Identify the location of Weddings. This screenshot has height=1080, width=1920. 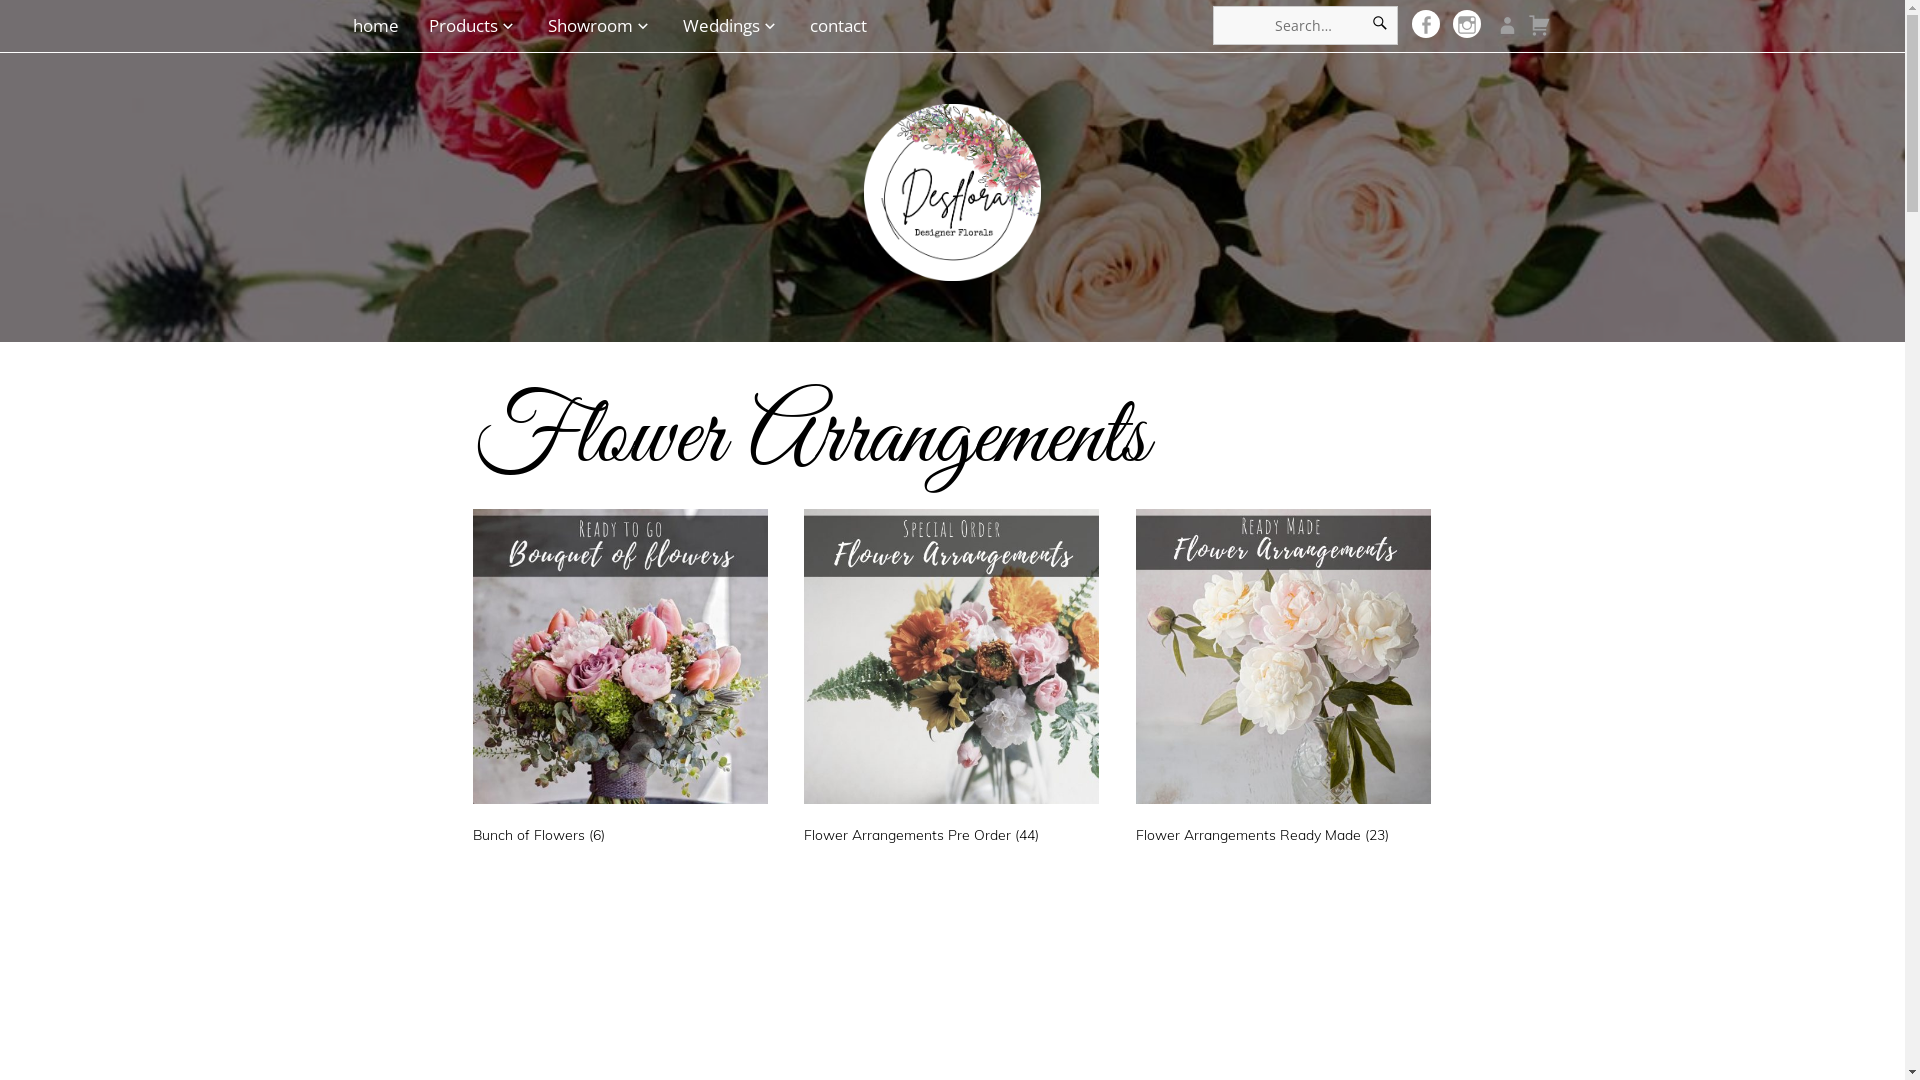
(730, 26).